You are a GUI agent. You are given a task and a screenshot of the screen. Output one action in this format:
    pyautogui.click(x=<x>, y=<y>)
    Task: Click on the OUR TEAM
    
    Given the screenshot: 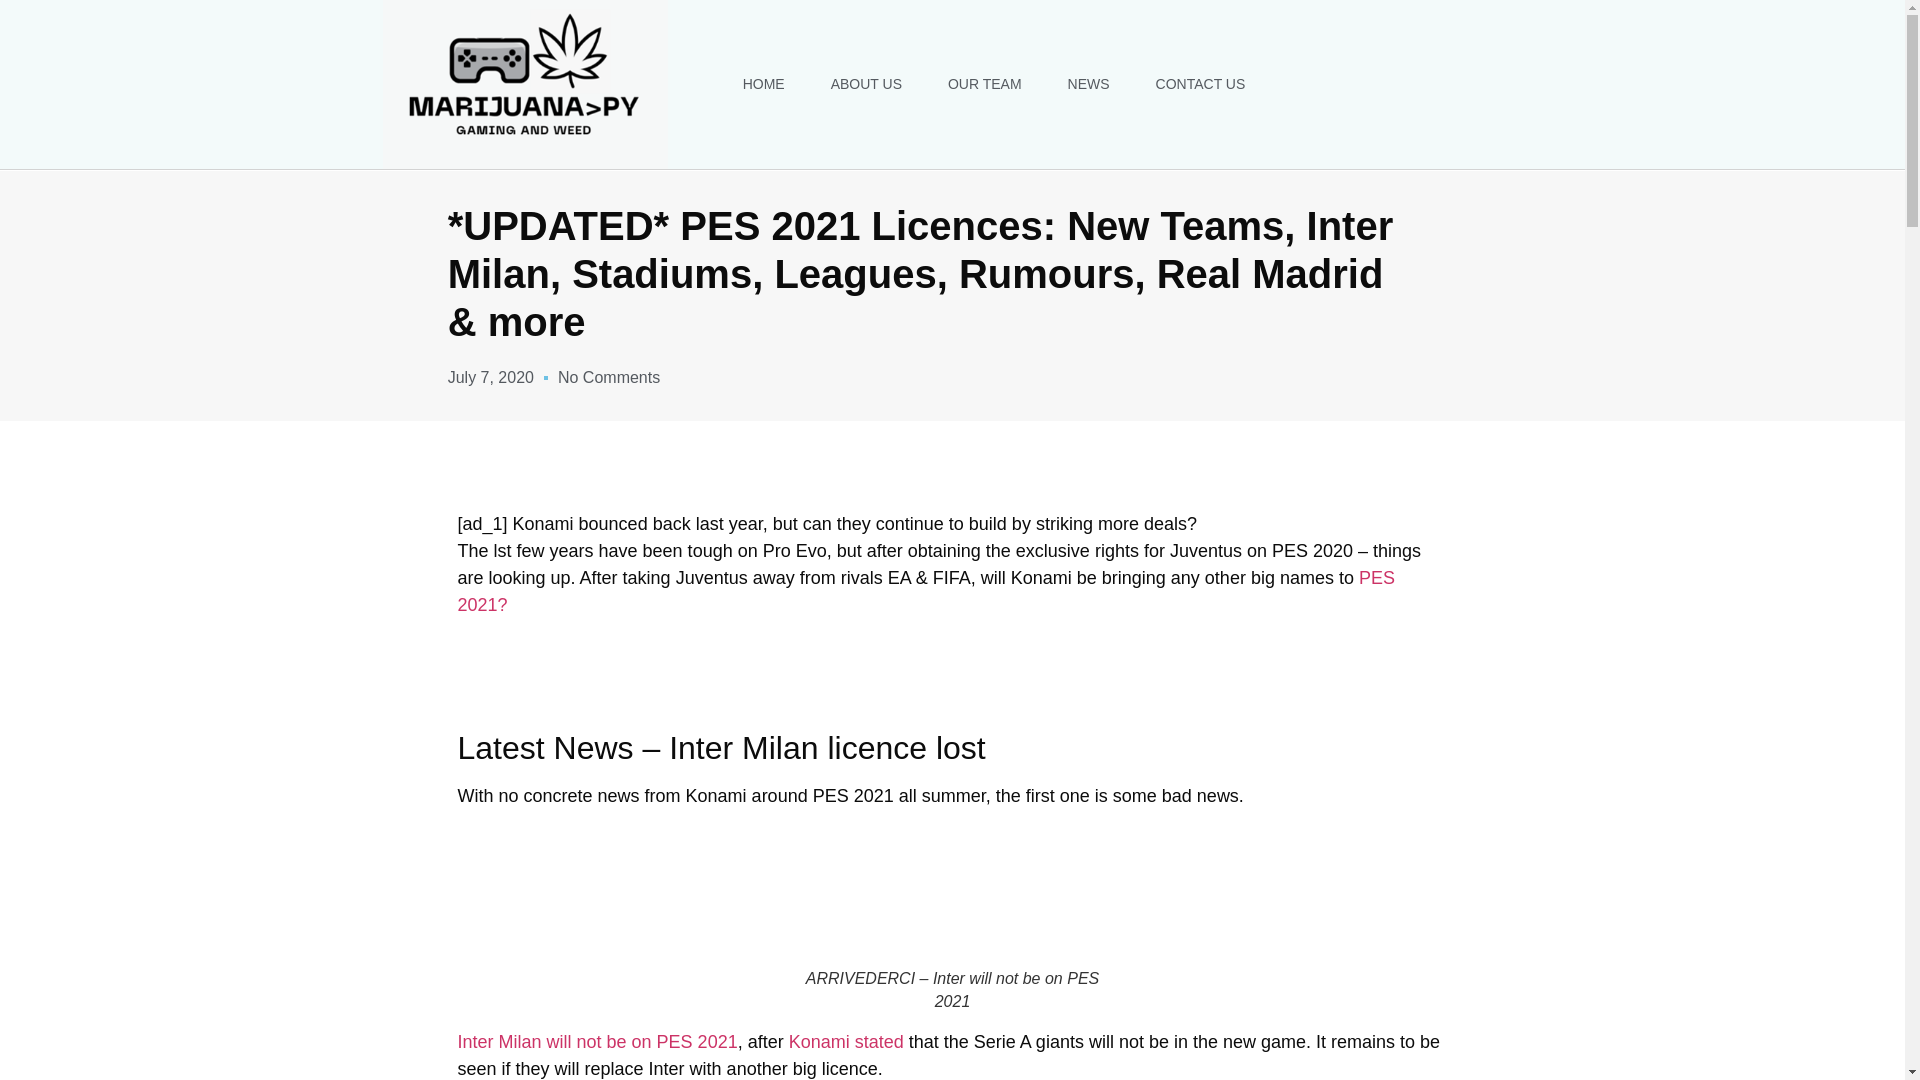 What is the action you would take?
    pyautogui.click(x=984, y=83)
    